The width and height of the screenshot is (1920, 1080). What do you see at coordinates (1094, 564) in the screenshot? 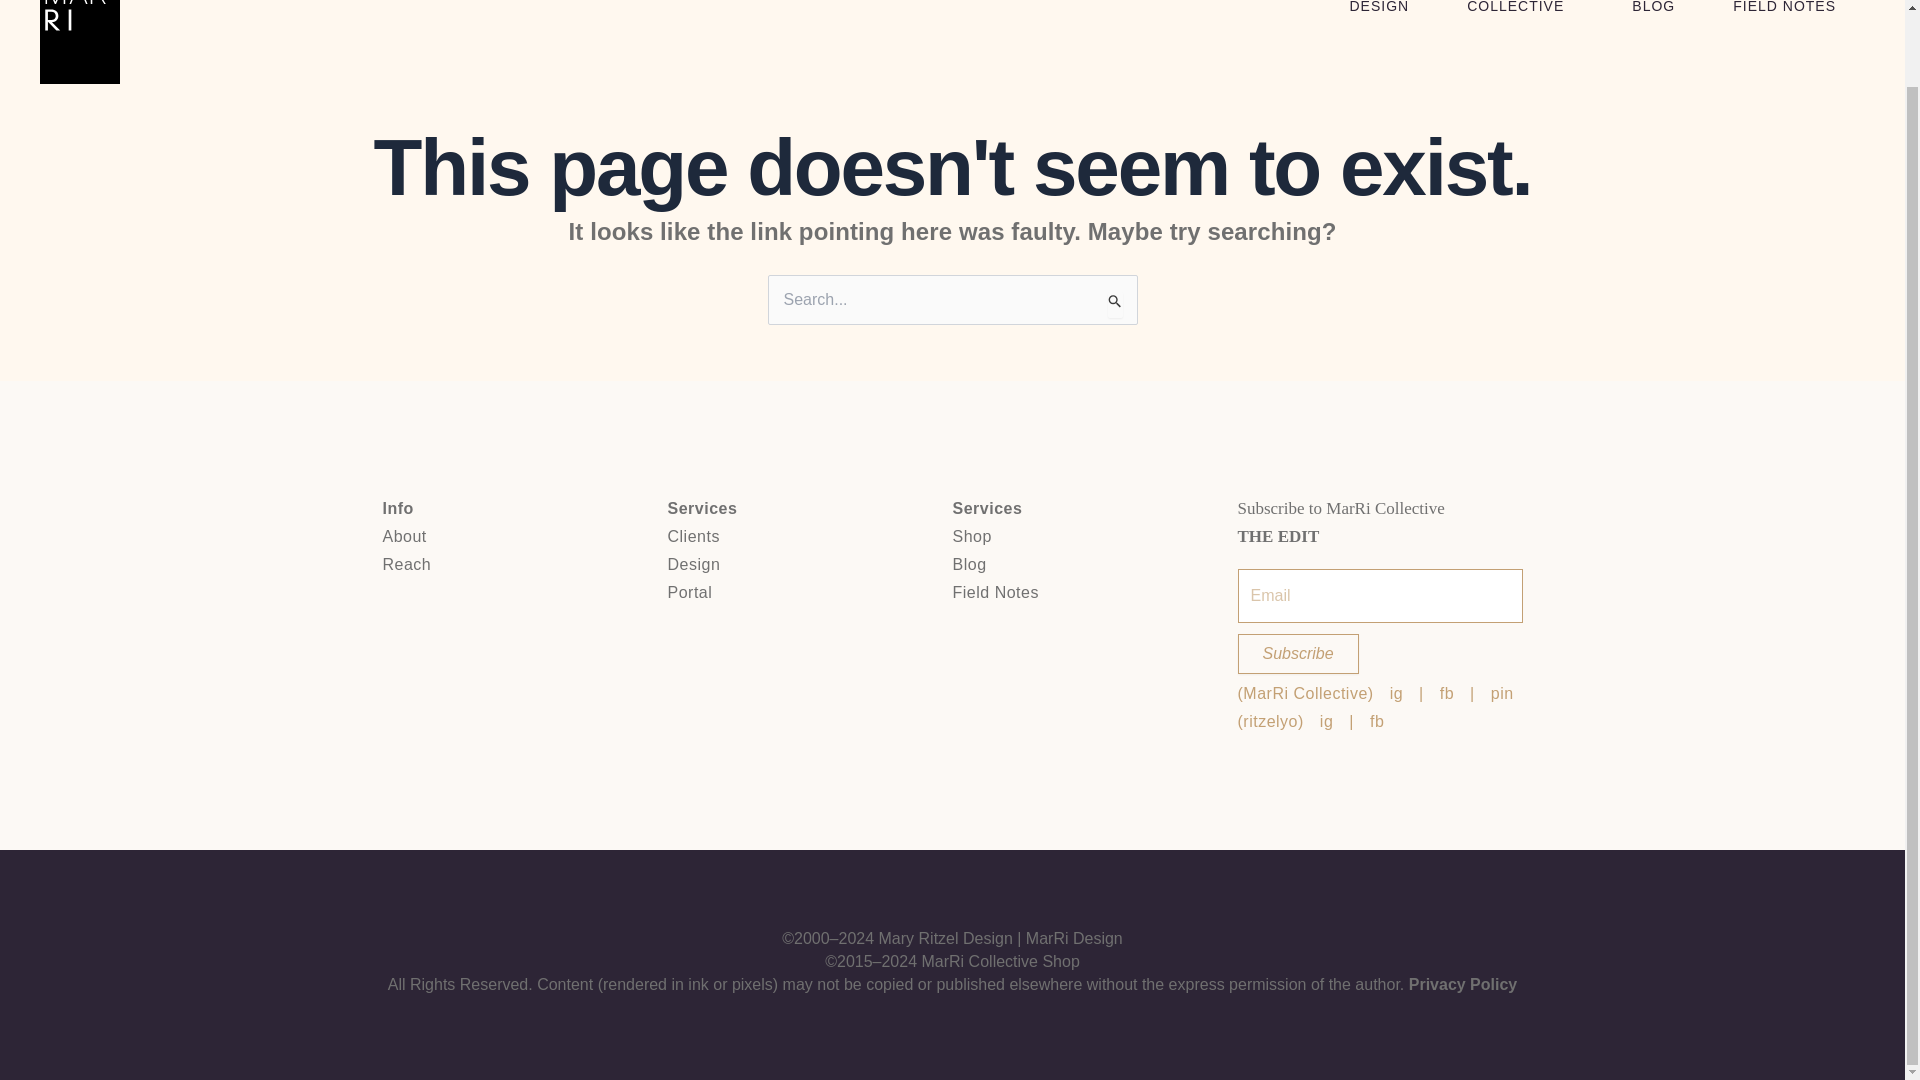
I see `Blog` at bounding box center [1094, 564].